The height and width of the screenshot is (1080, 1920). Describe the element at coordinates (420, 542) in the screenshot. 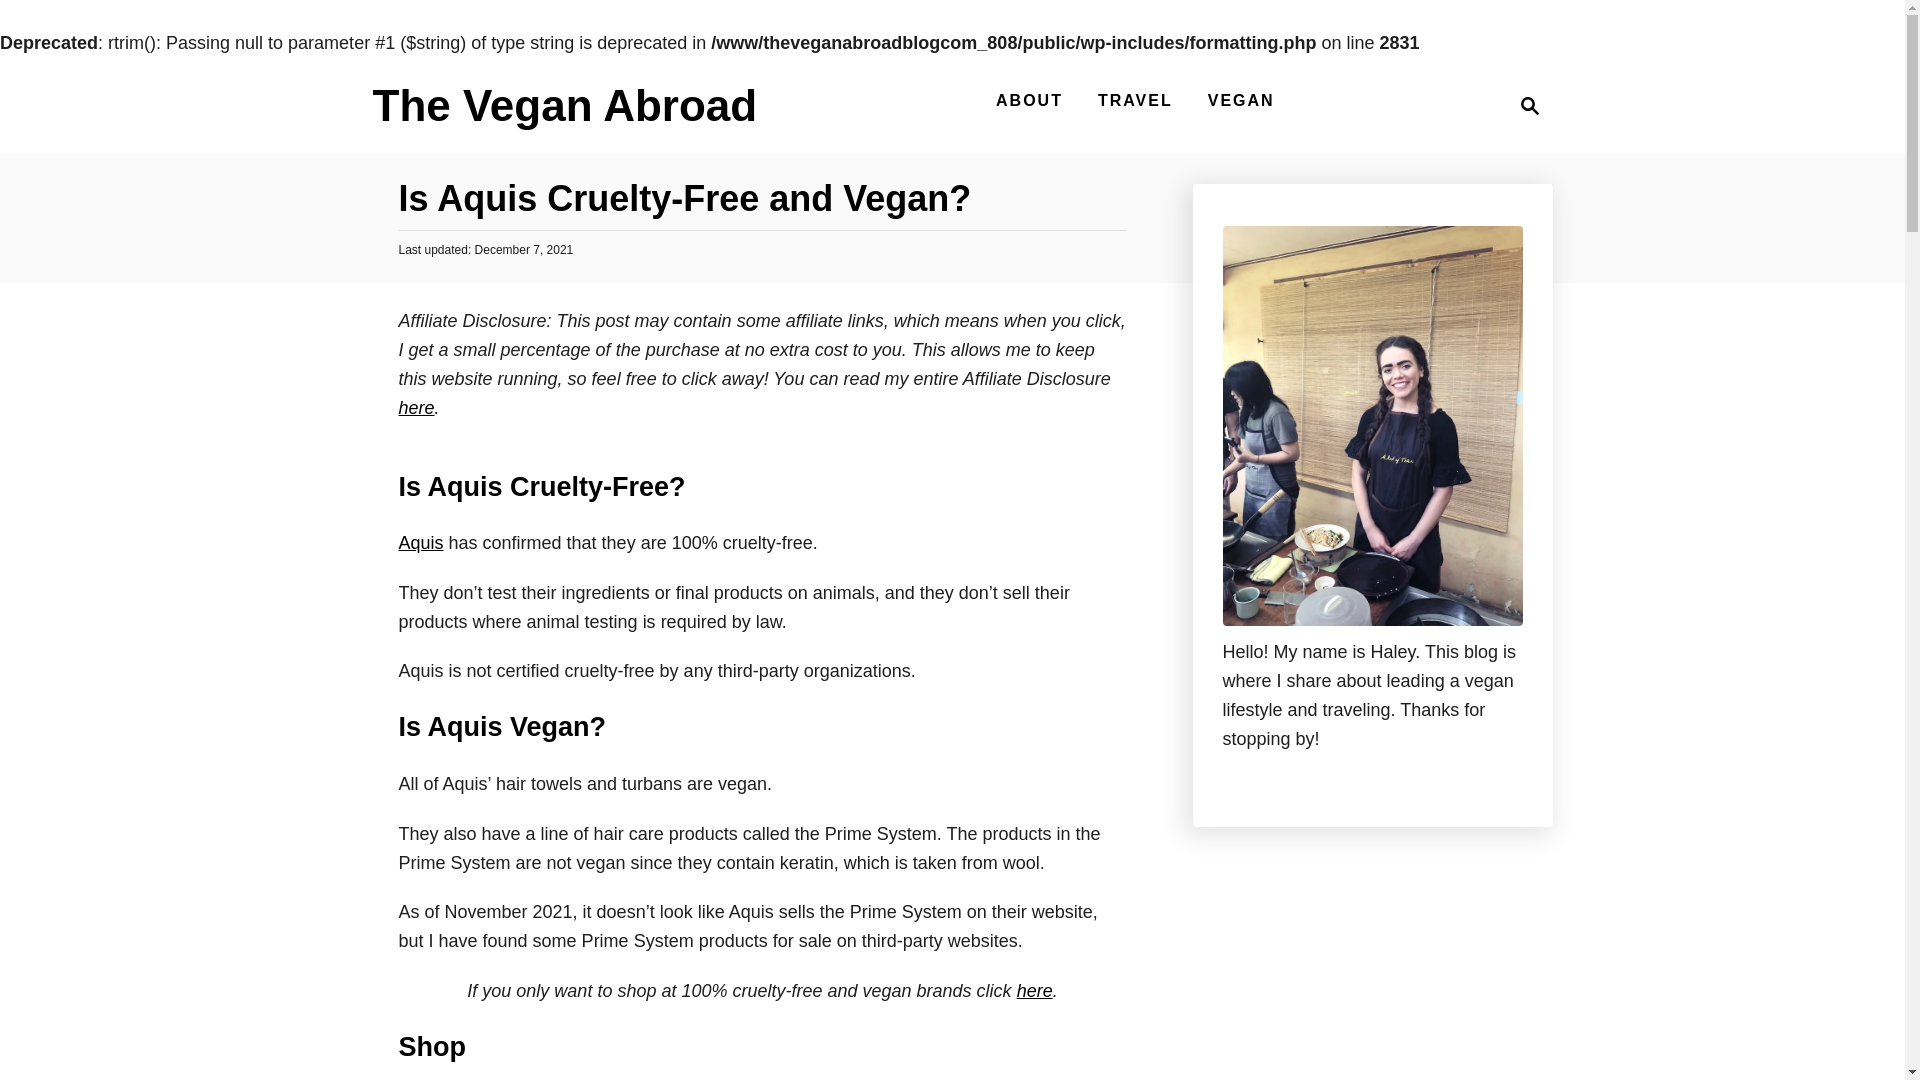

I see `Aquis` at that location.